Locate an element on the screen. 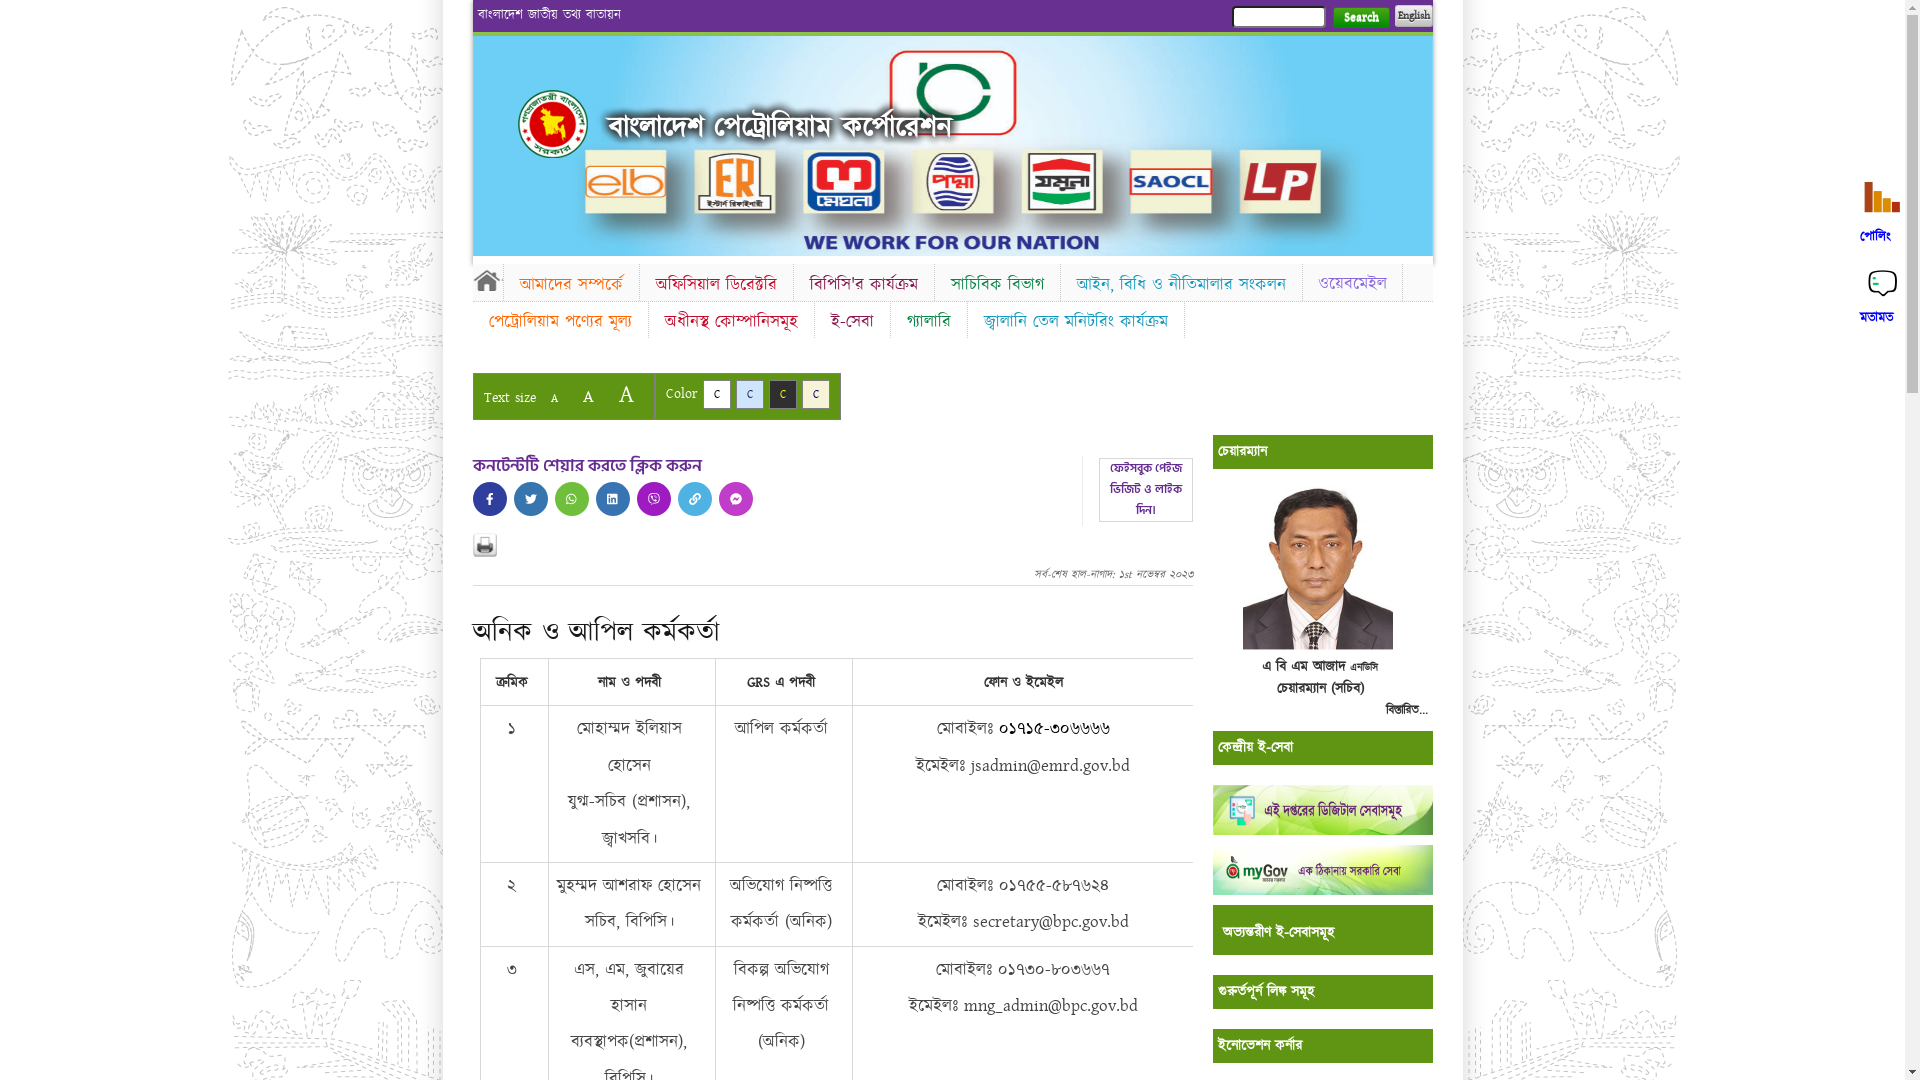 The image size is (1920, 1080). C is located at coordinates (716, 394).